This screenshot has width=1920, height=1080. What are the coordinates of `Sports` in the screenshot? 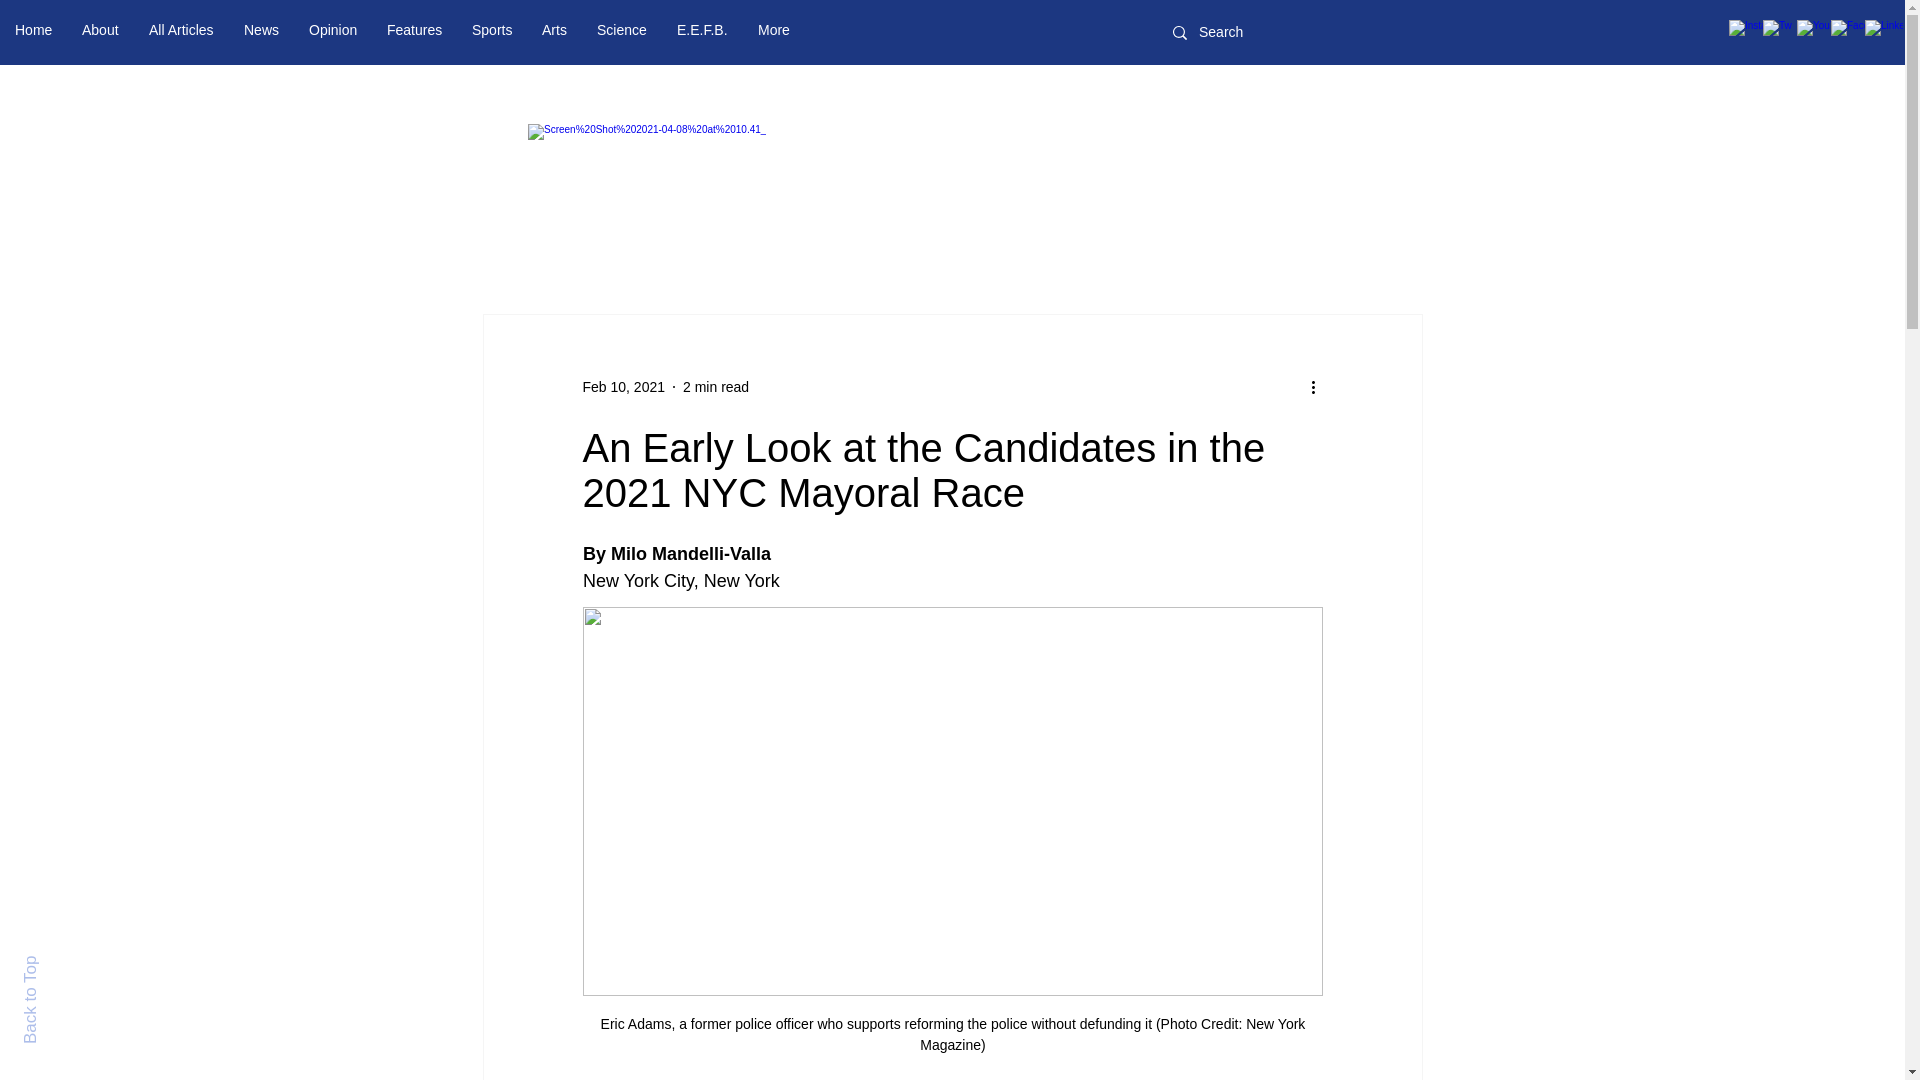 It's located at (491, 30).